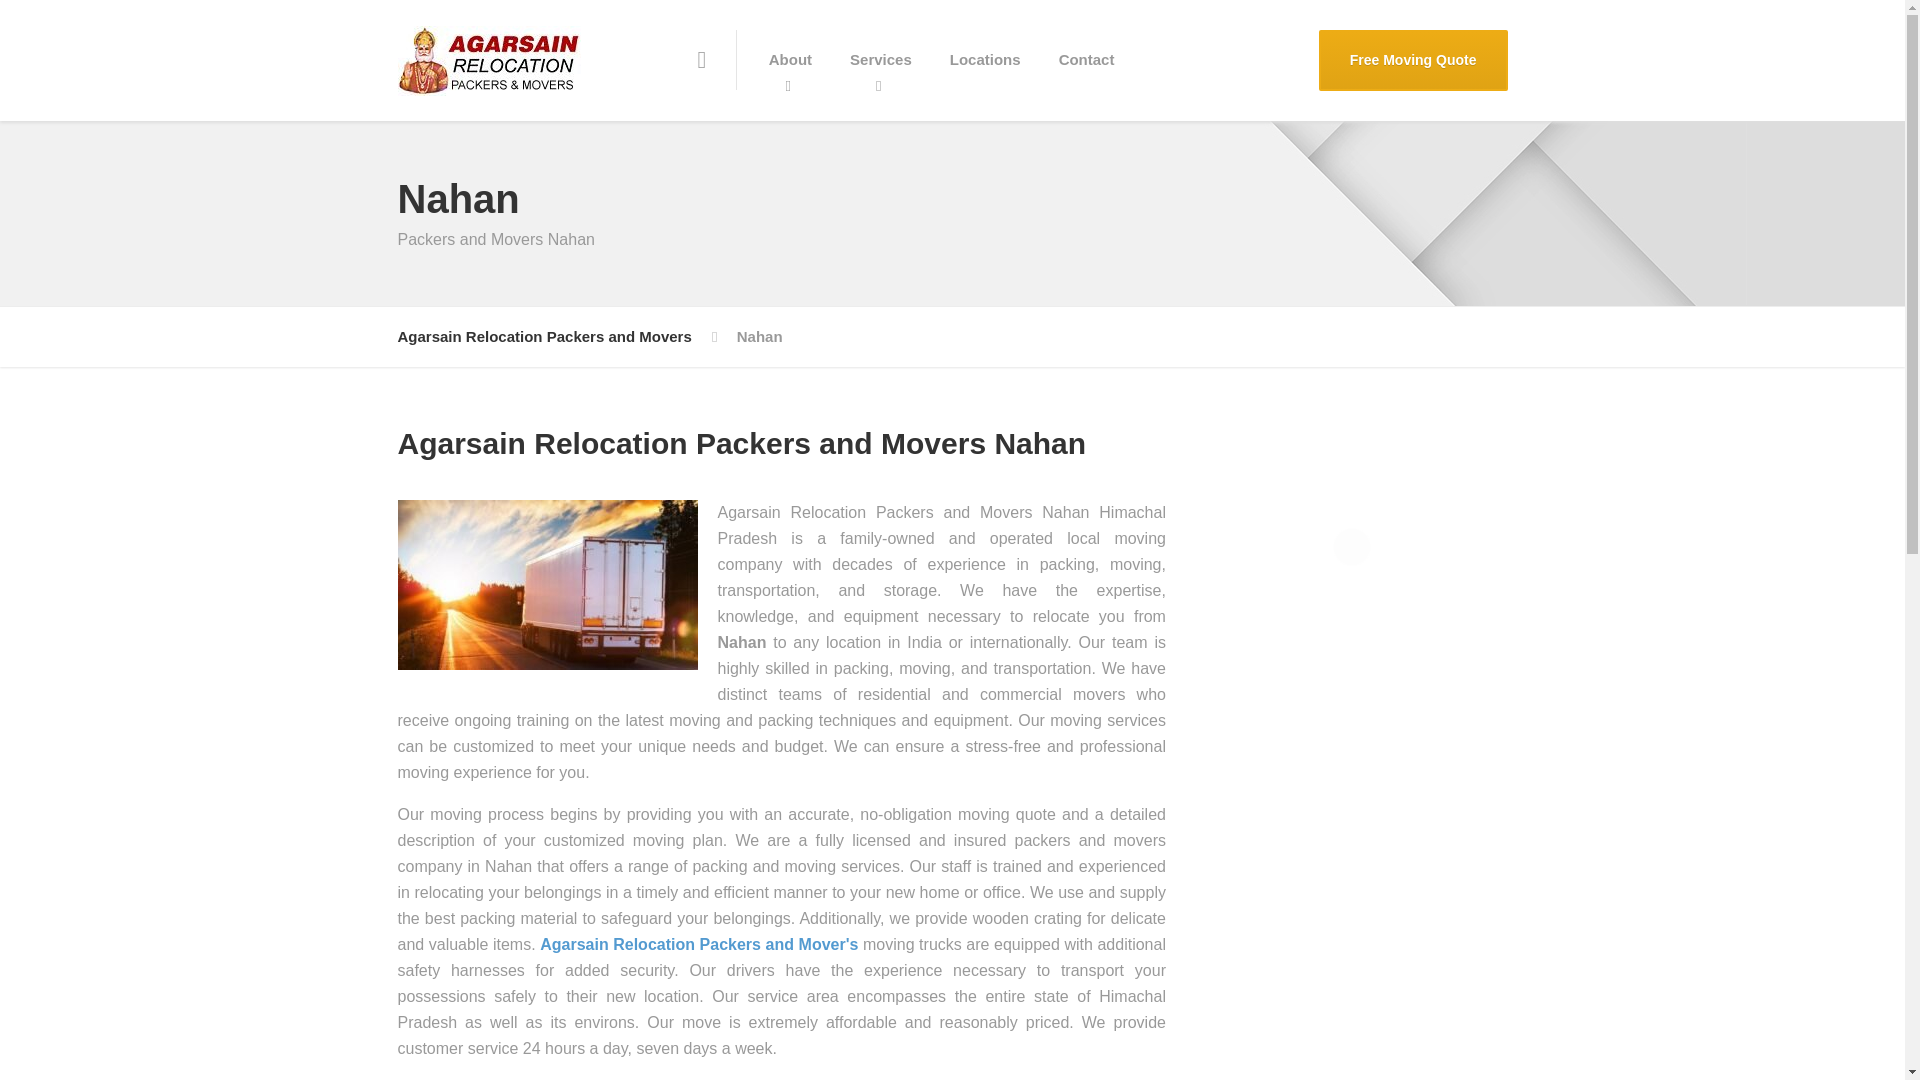 Image resolution: width=1920 pixels, height=1080 pixels. What do you see at coordinates (698, 944) in the screenshot?
I see `Agarsain Relocation Packers and Mover's` at bounding box center [698, 944].